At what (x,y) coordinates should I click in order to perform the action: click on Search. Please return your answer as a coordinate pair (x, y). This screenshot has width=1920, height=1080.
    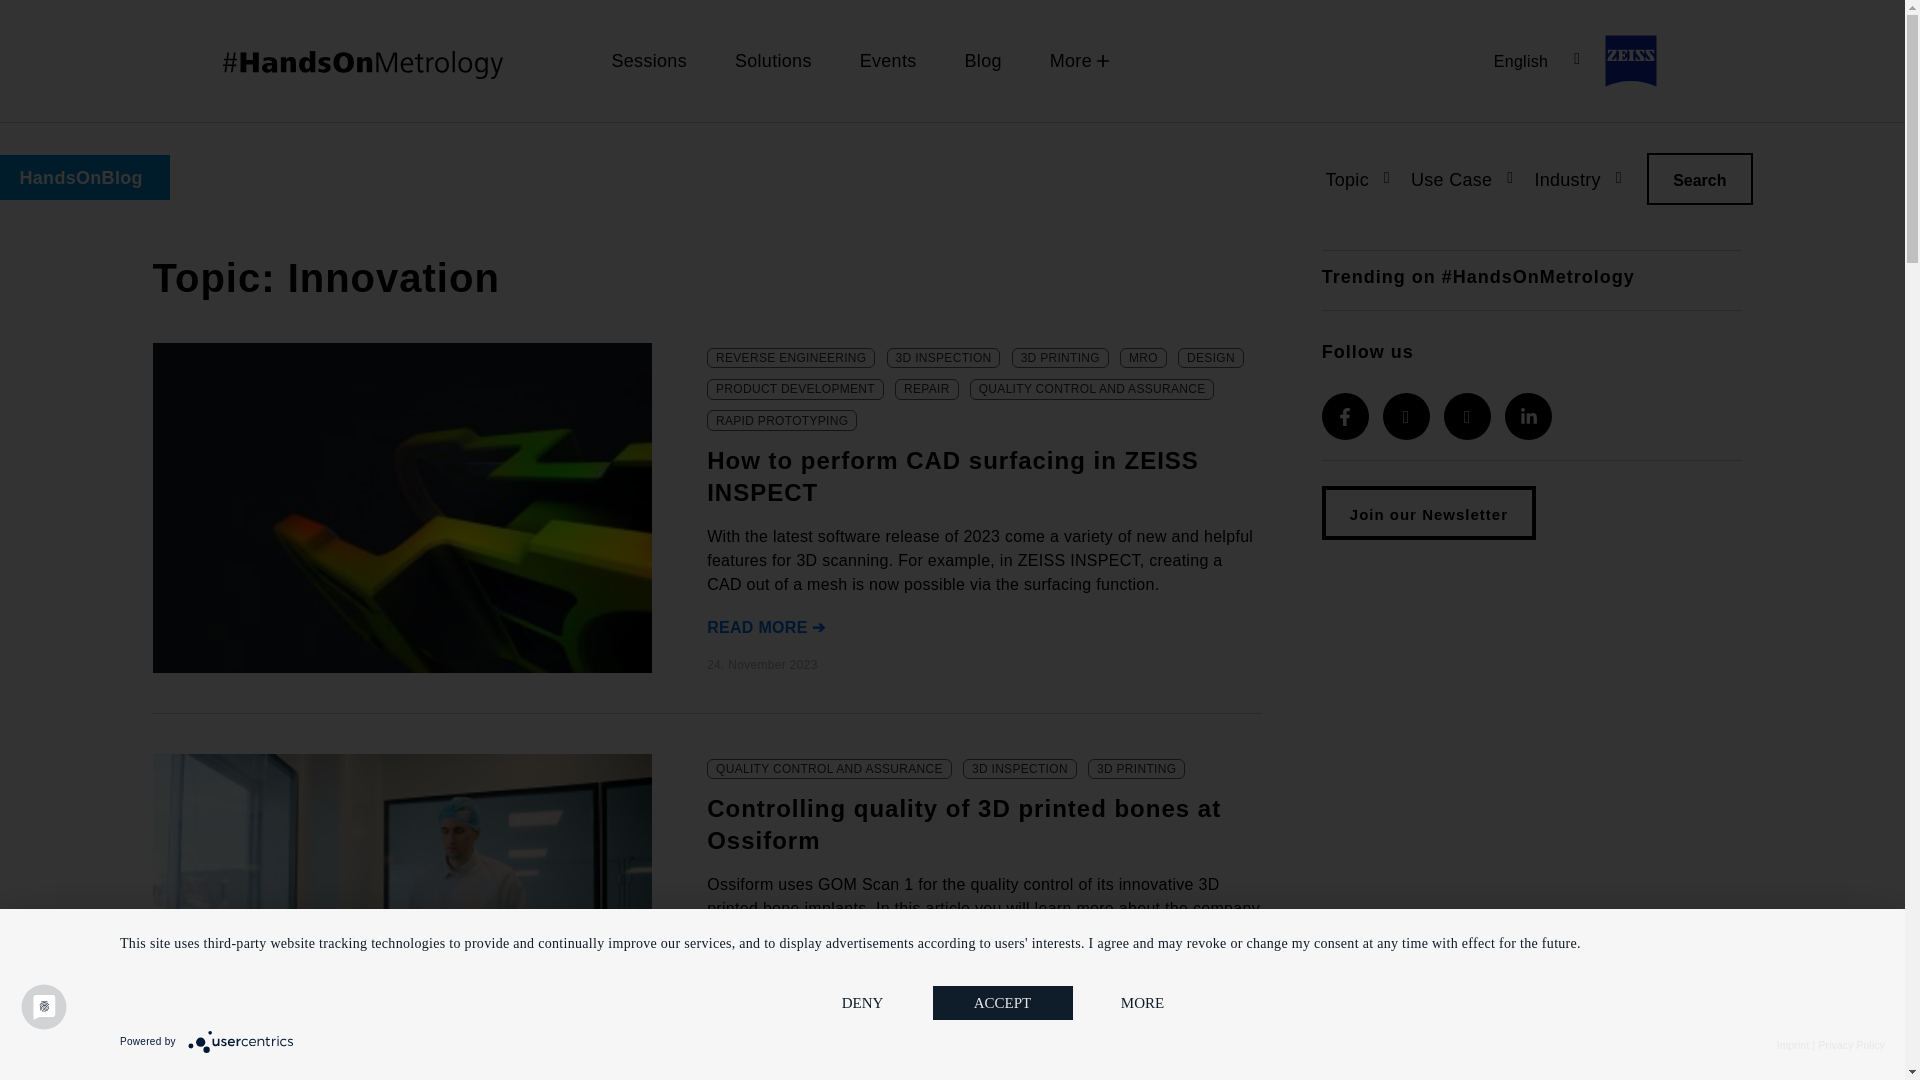
    Looking at the image, I should click on (1699, 179).